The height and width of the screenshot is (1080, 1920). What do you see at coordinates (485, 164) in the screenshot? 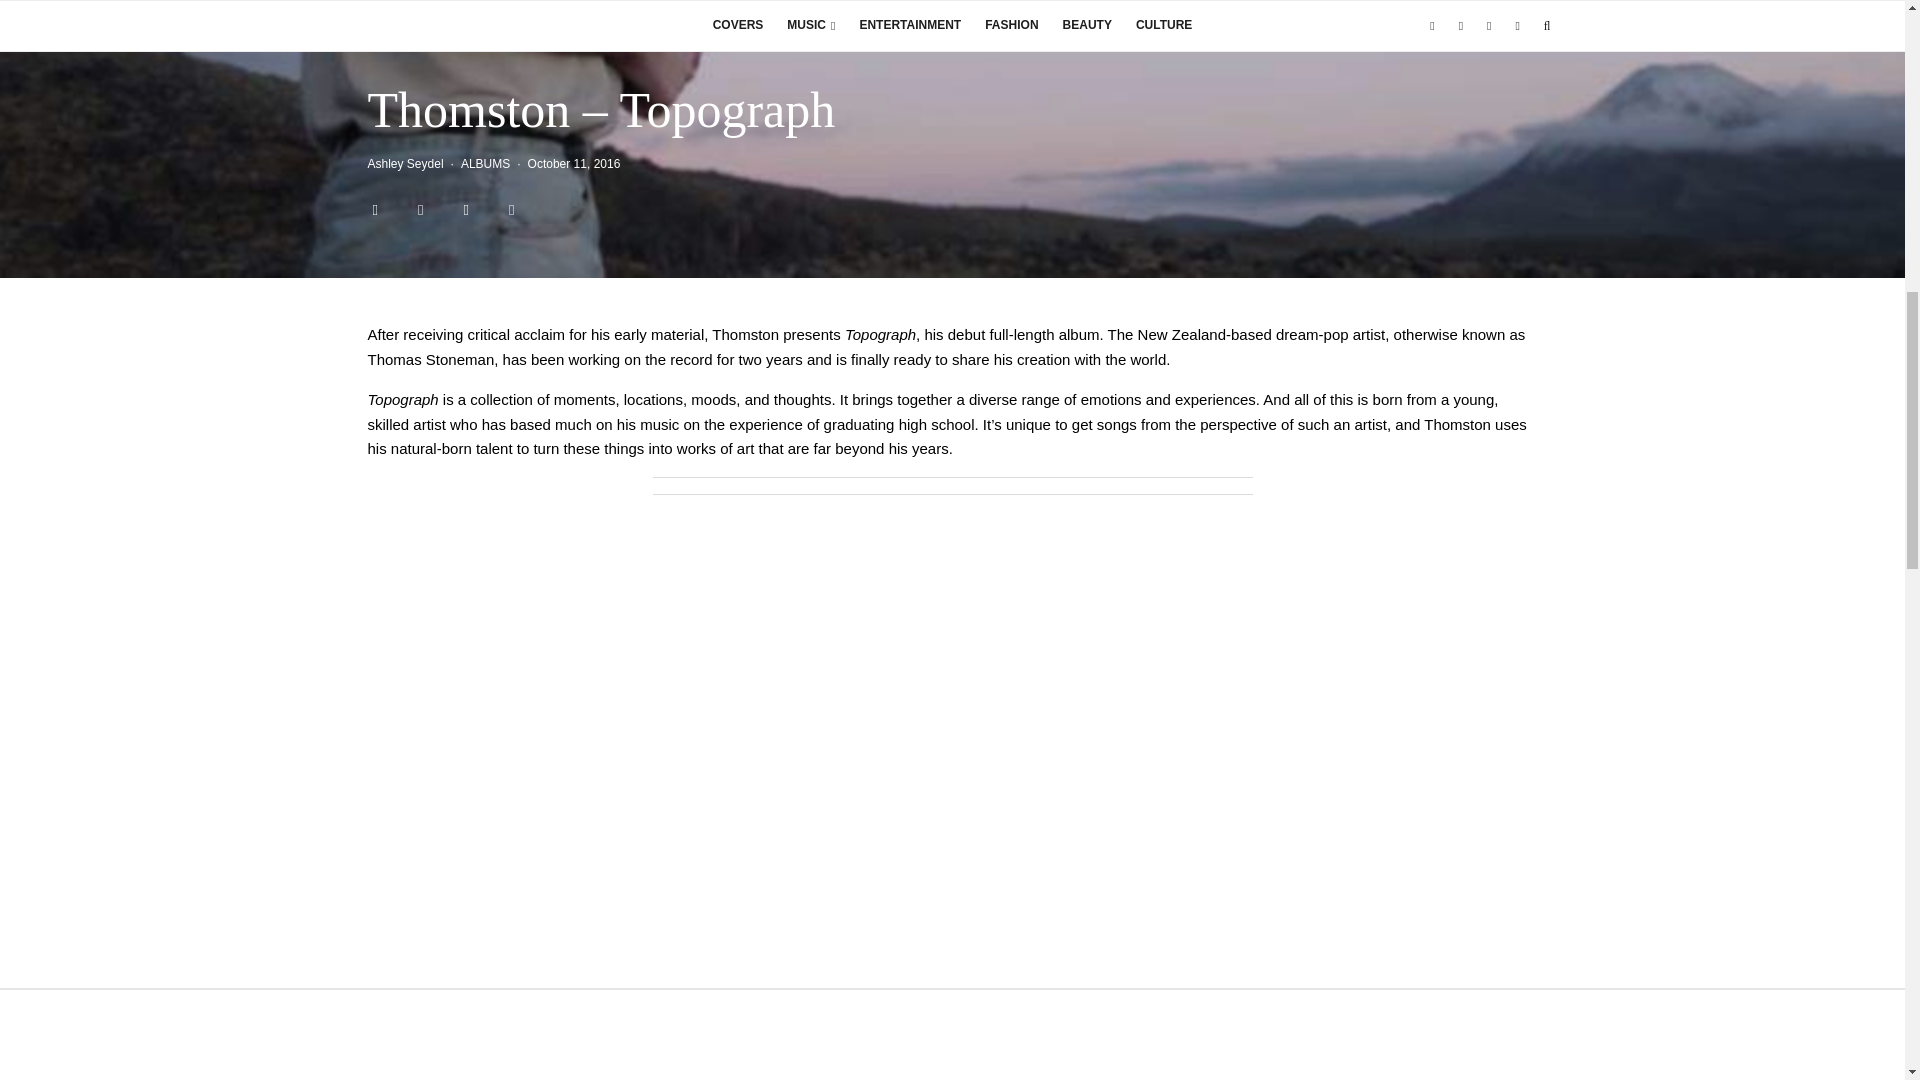
I see `ALBUMS` at bounding box center [485, 164].